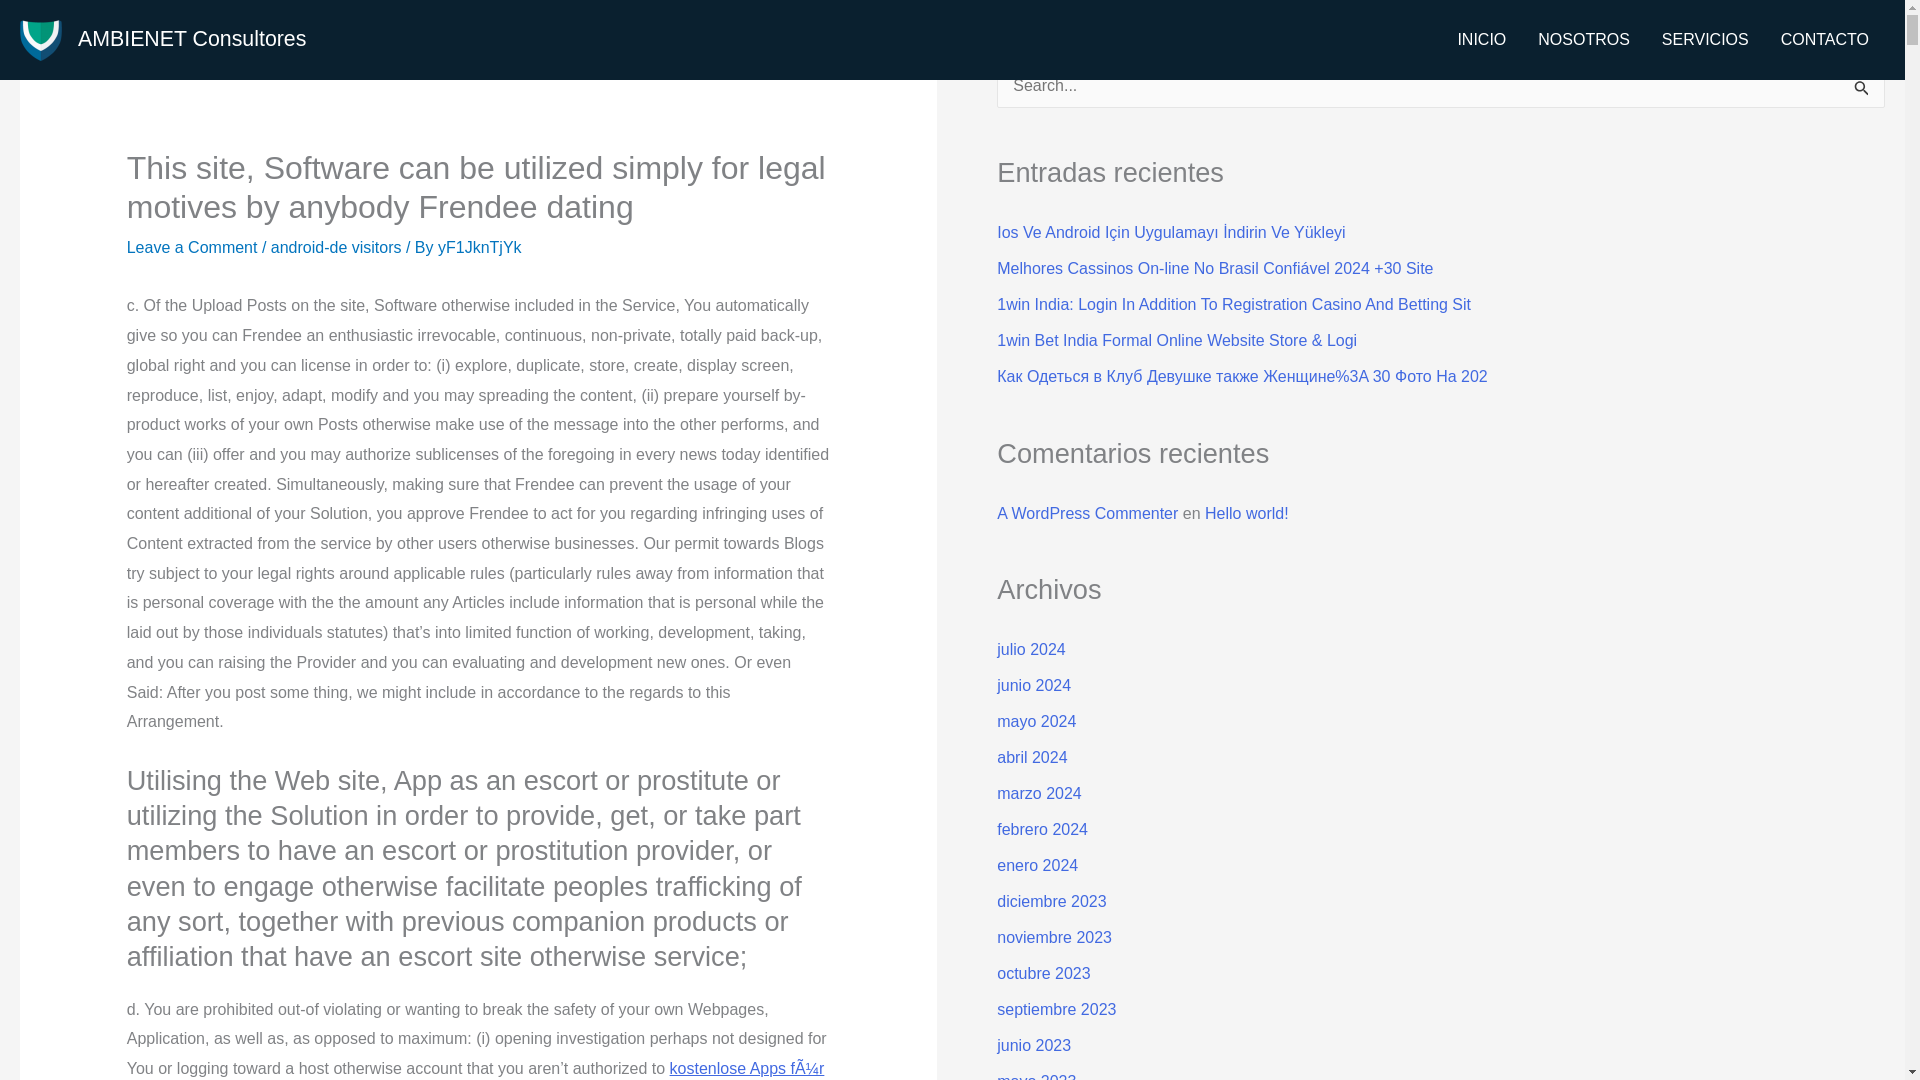 The width and height of the screenshot is (1920, 1080). Describe the element at coordinates (1704, 40) in the screenshot. I see `SERVICIOS` at that location.